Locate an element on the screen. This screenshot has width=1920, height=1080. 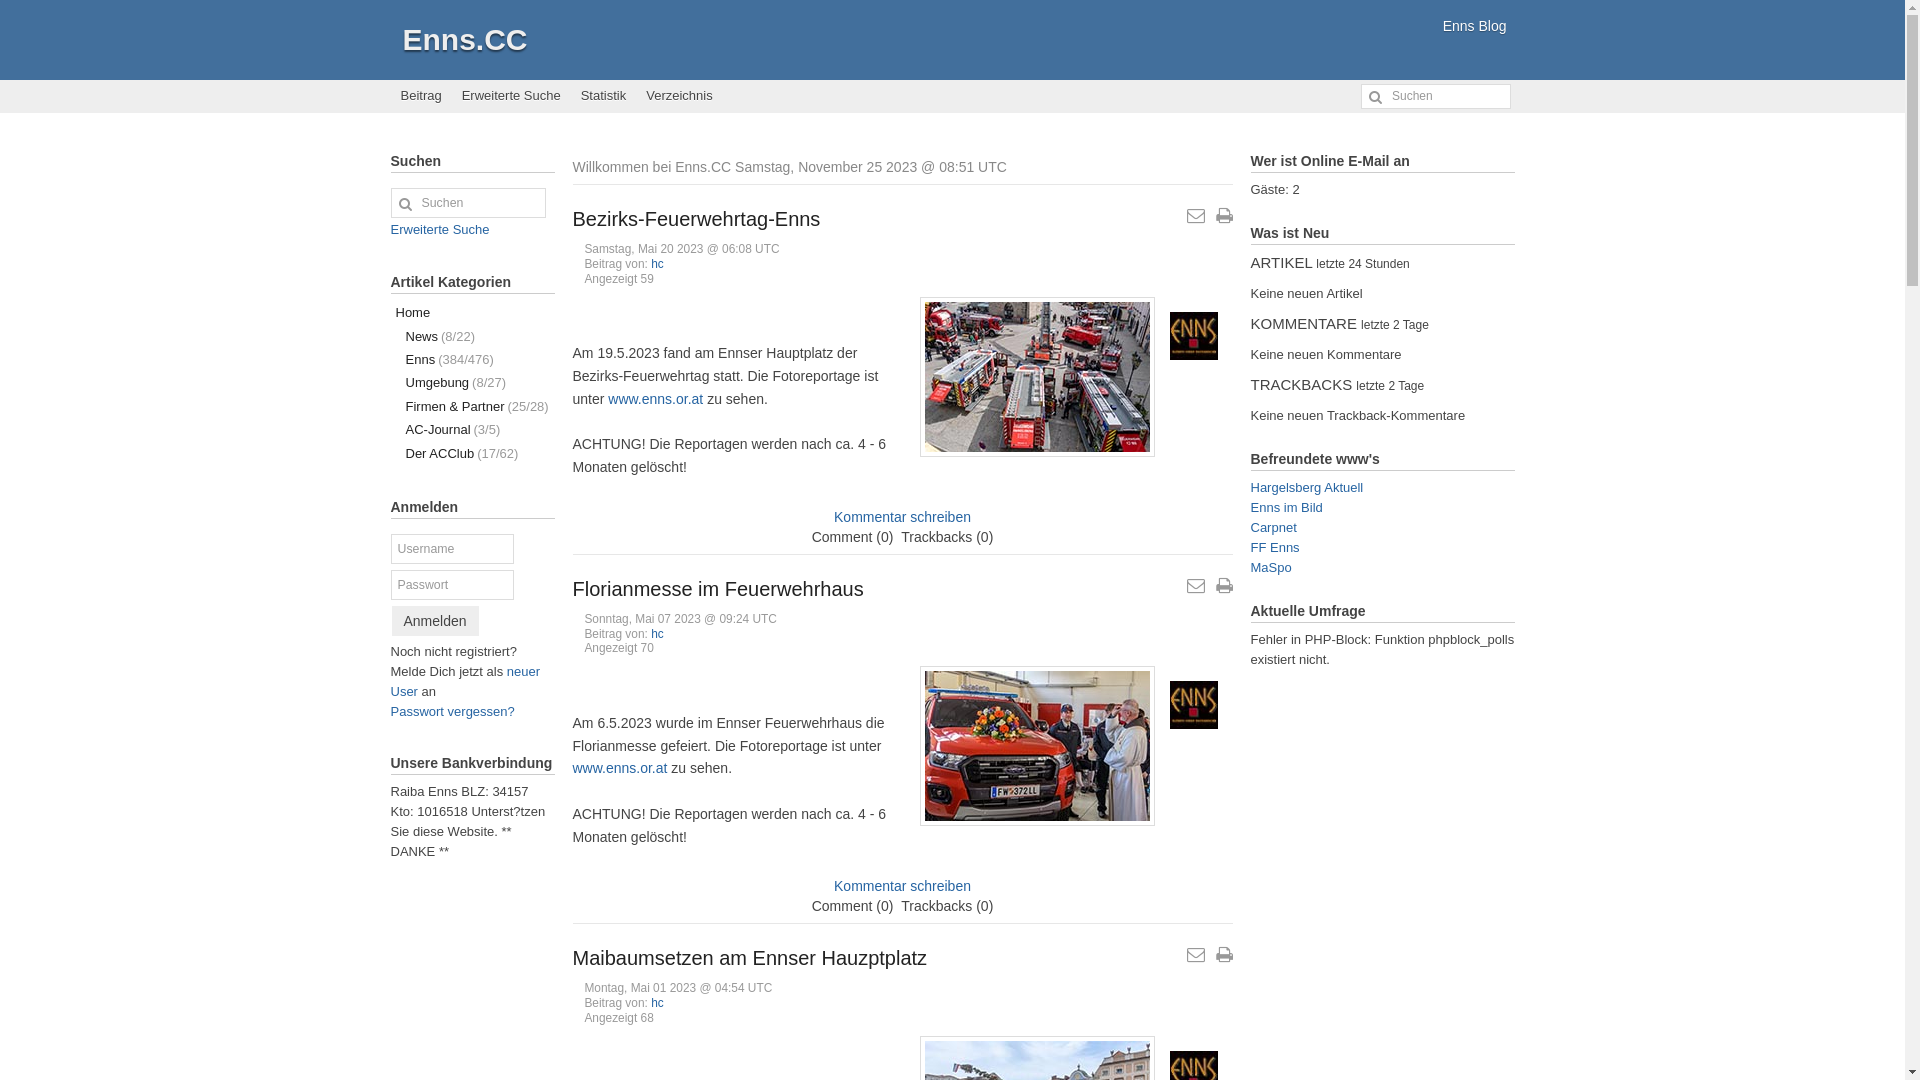
hc is located at coordinates (658, 633).